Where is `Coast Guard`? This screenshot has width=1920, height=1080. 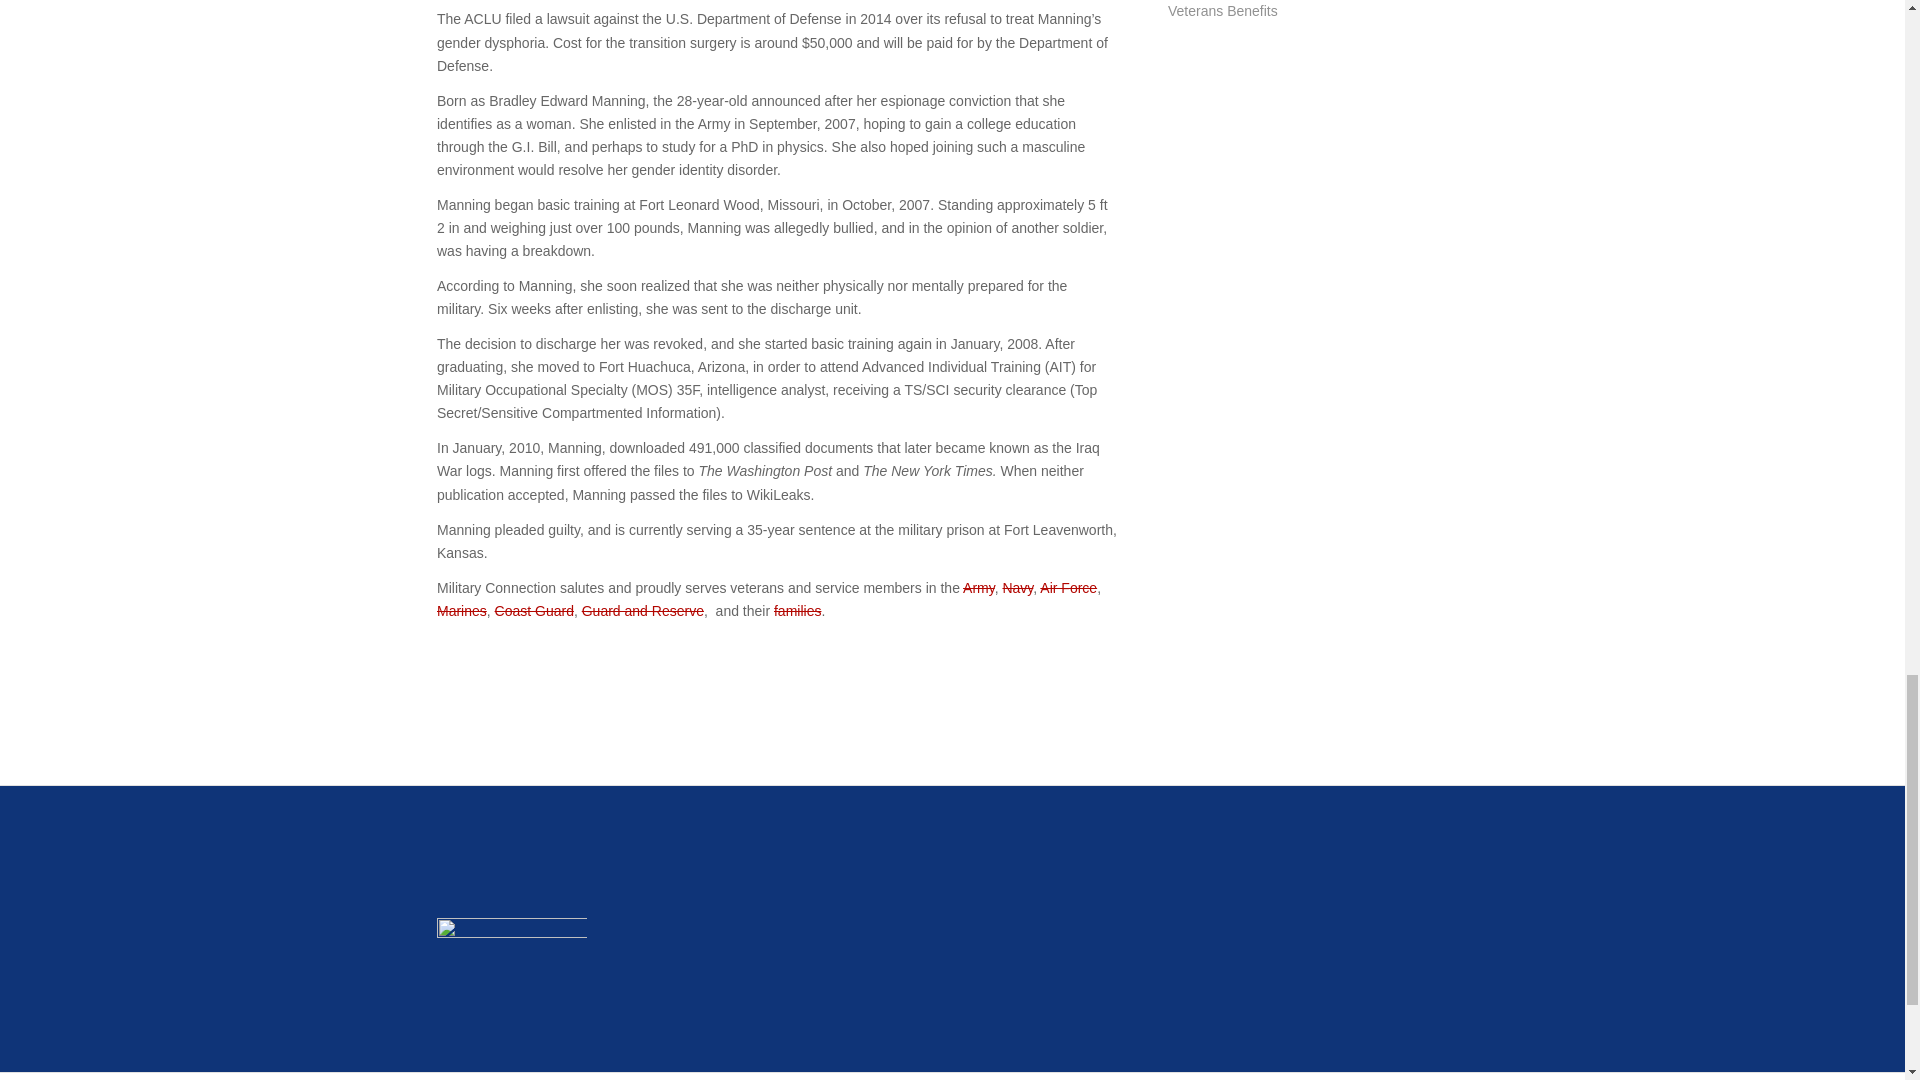
Coast Guard is located at coordinates (534, 610).